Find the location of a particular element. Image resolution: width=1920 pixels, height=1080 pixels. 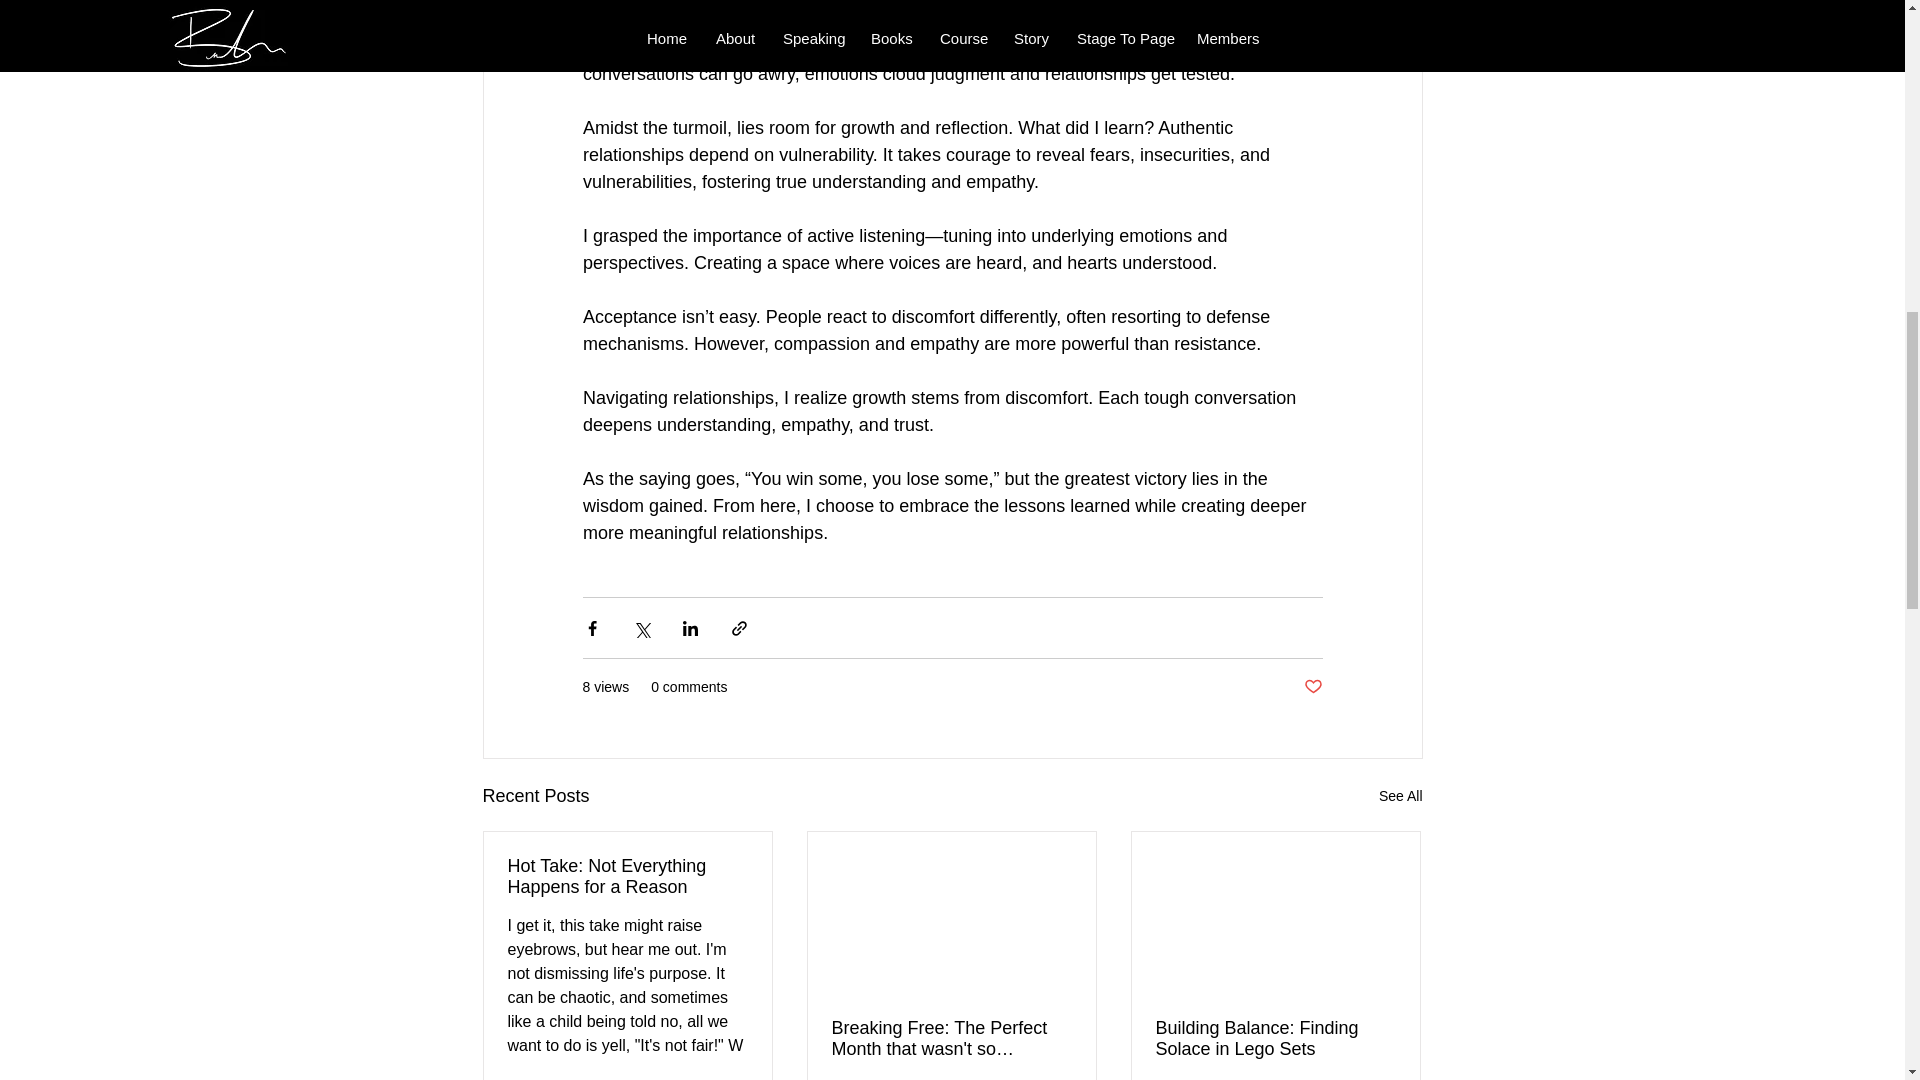

Hot Take: Not Everything Happens for a Reason is located at coordinates (628, 876).